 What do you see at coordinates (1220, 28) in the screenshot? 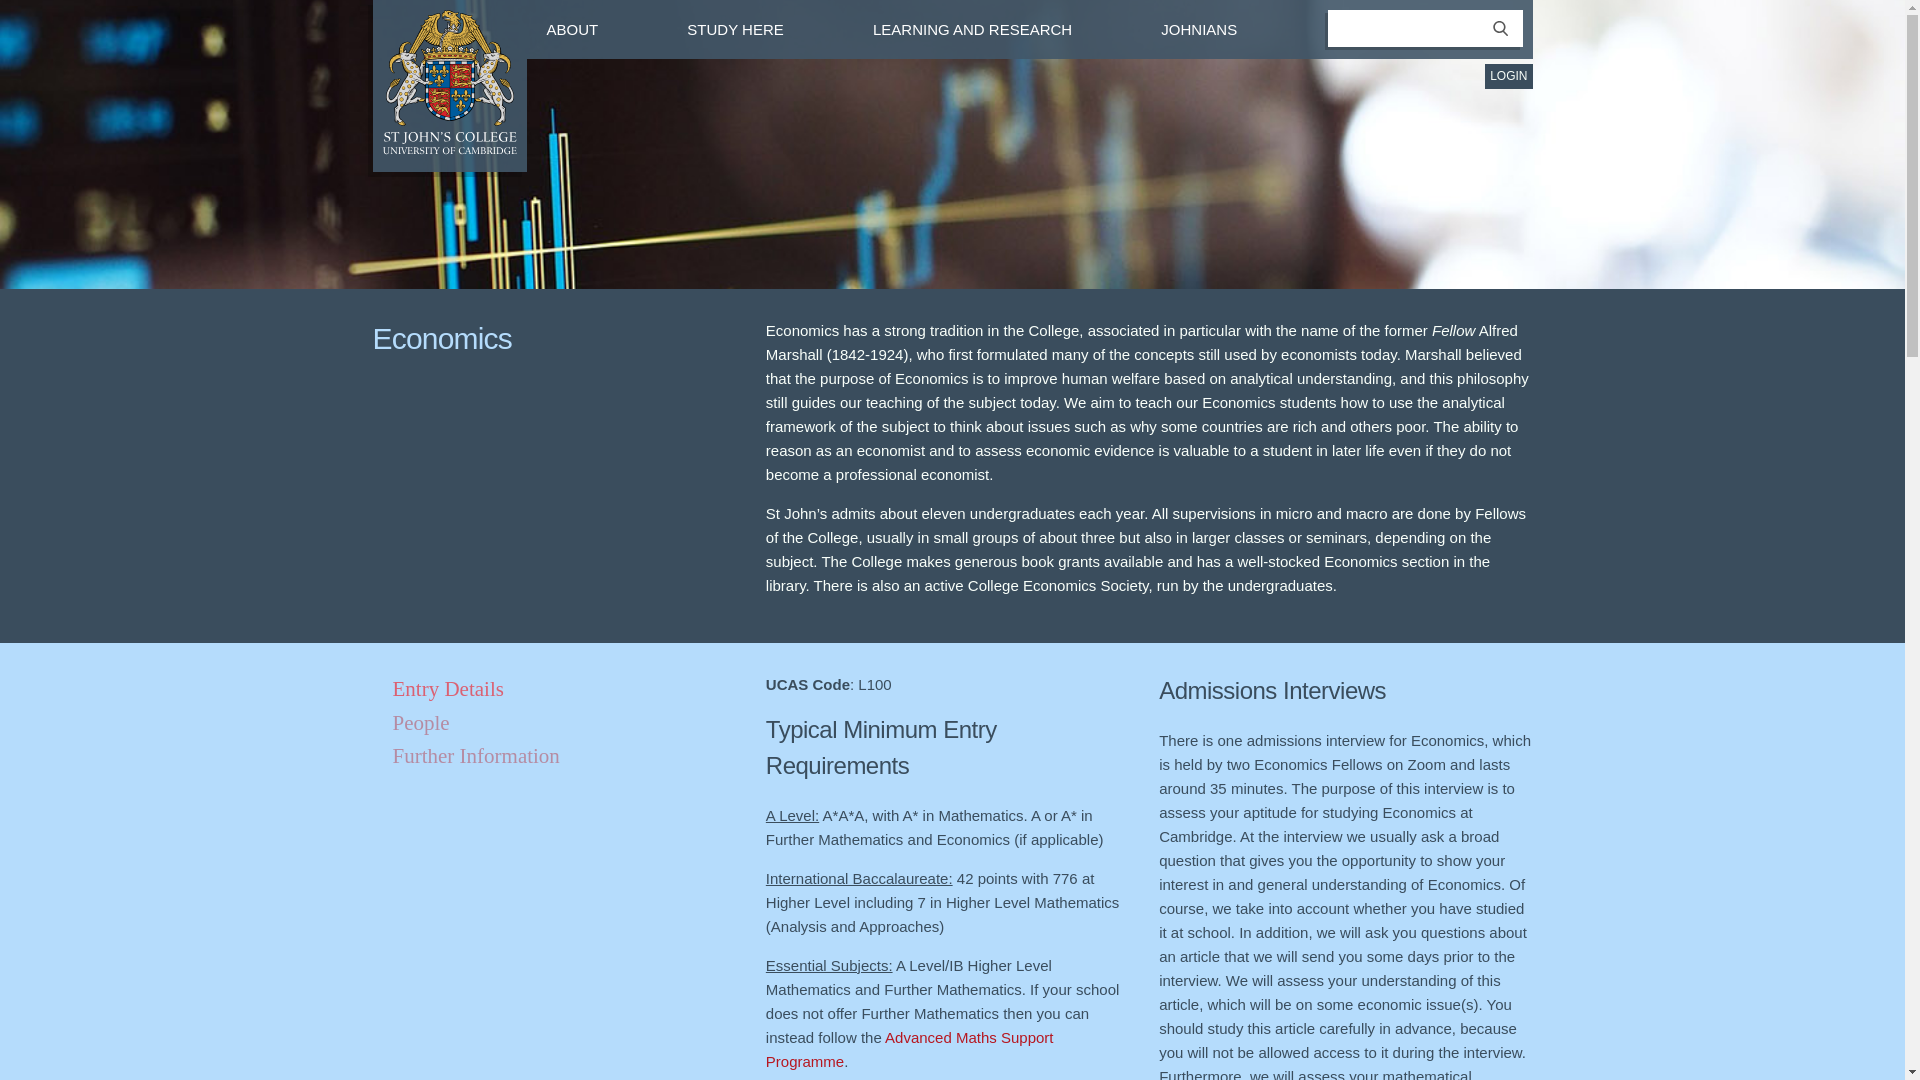
I see `JOHNIANS` at bounding box center [1220, 28].